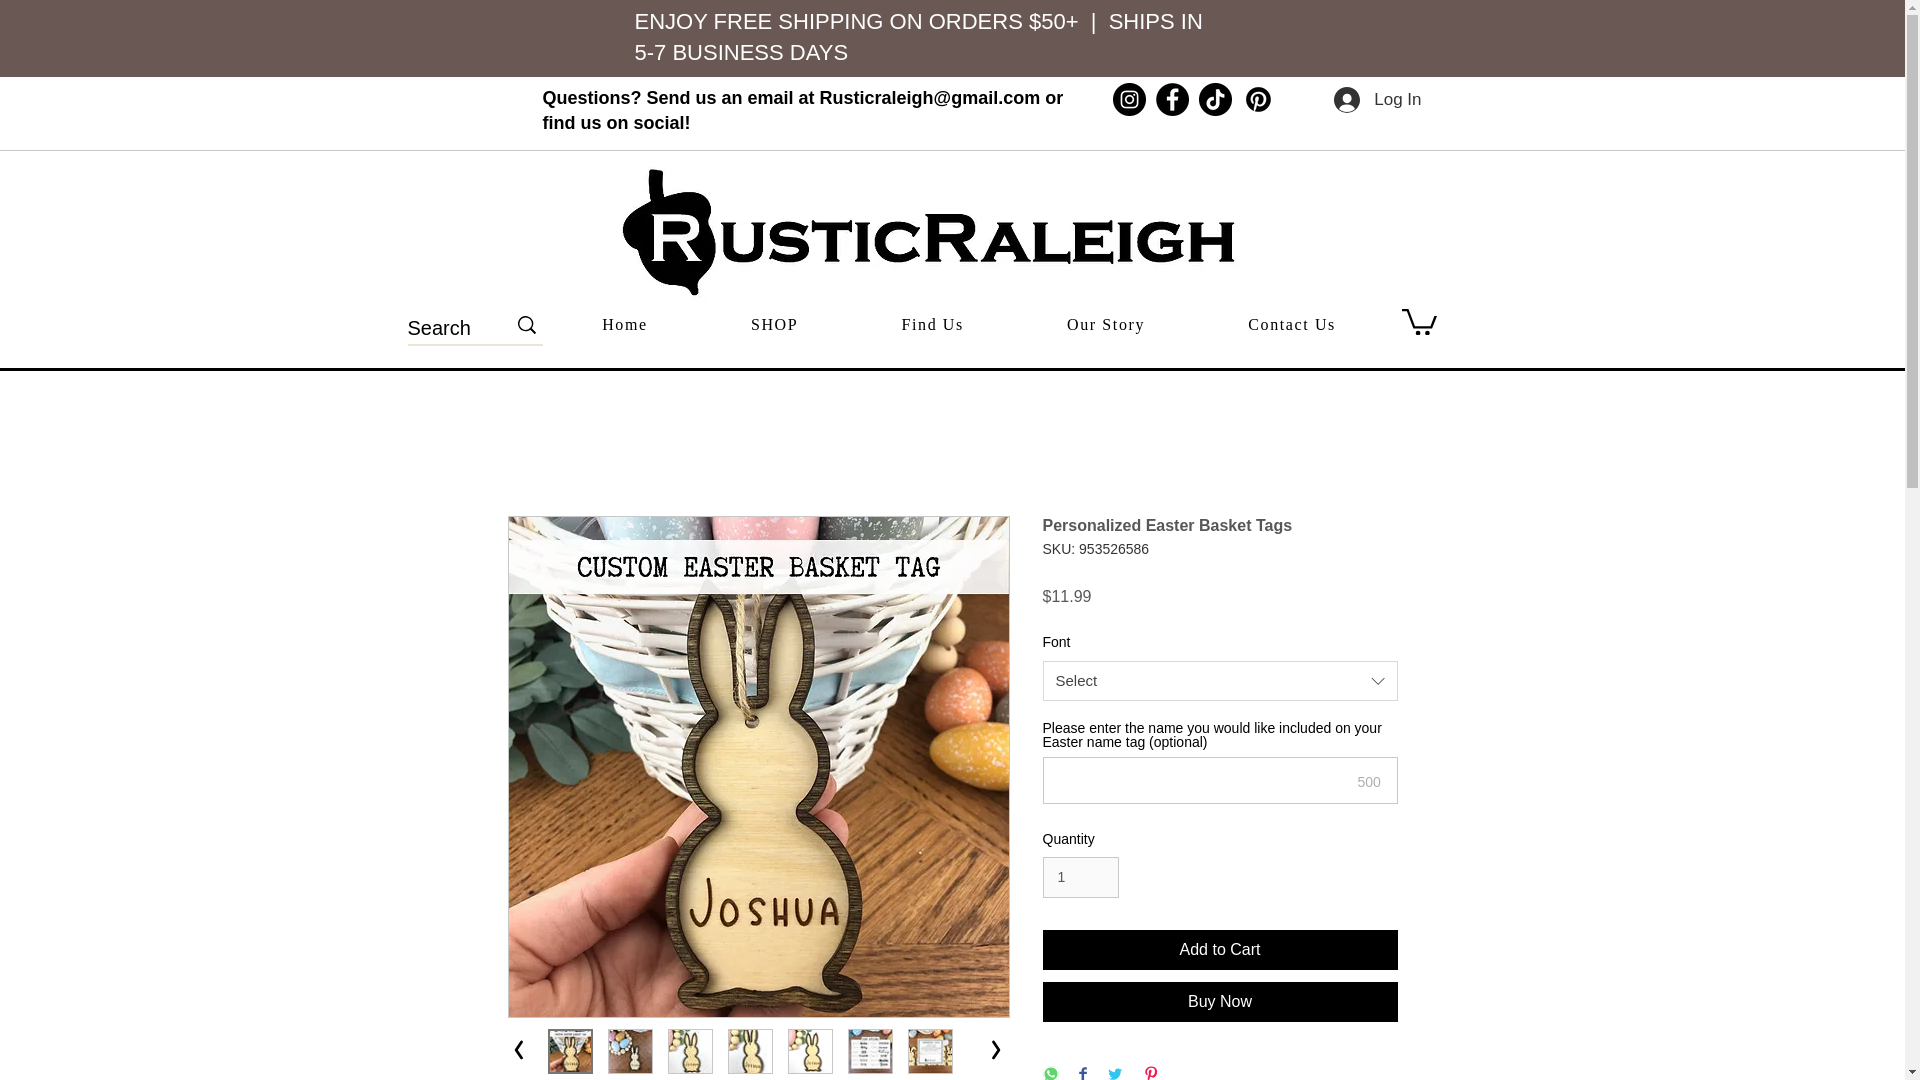 This screenshot has width=1920, height=1080. What do you see at coordinates (1292, 325) in the screenshot?
I see `Contact Us` at bounding box center [1292, 325].